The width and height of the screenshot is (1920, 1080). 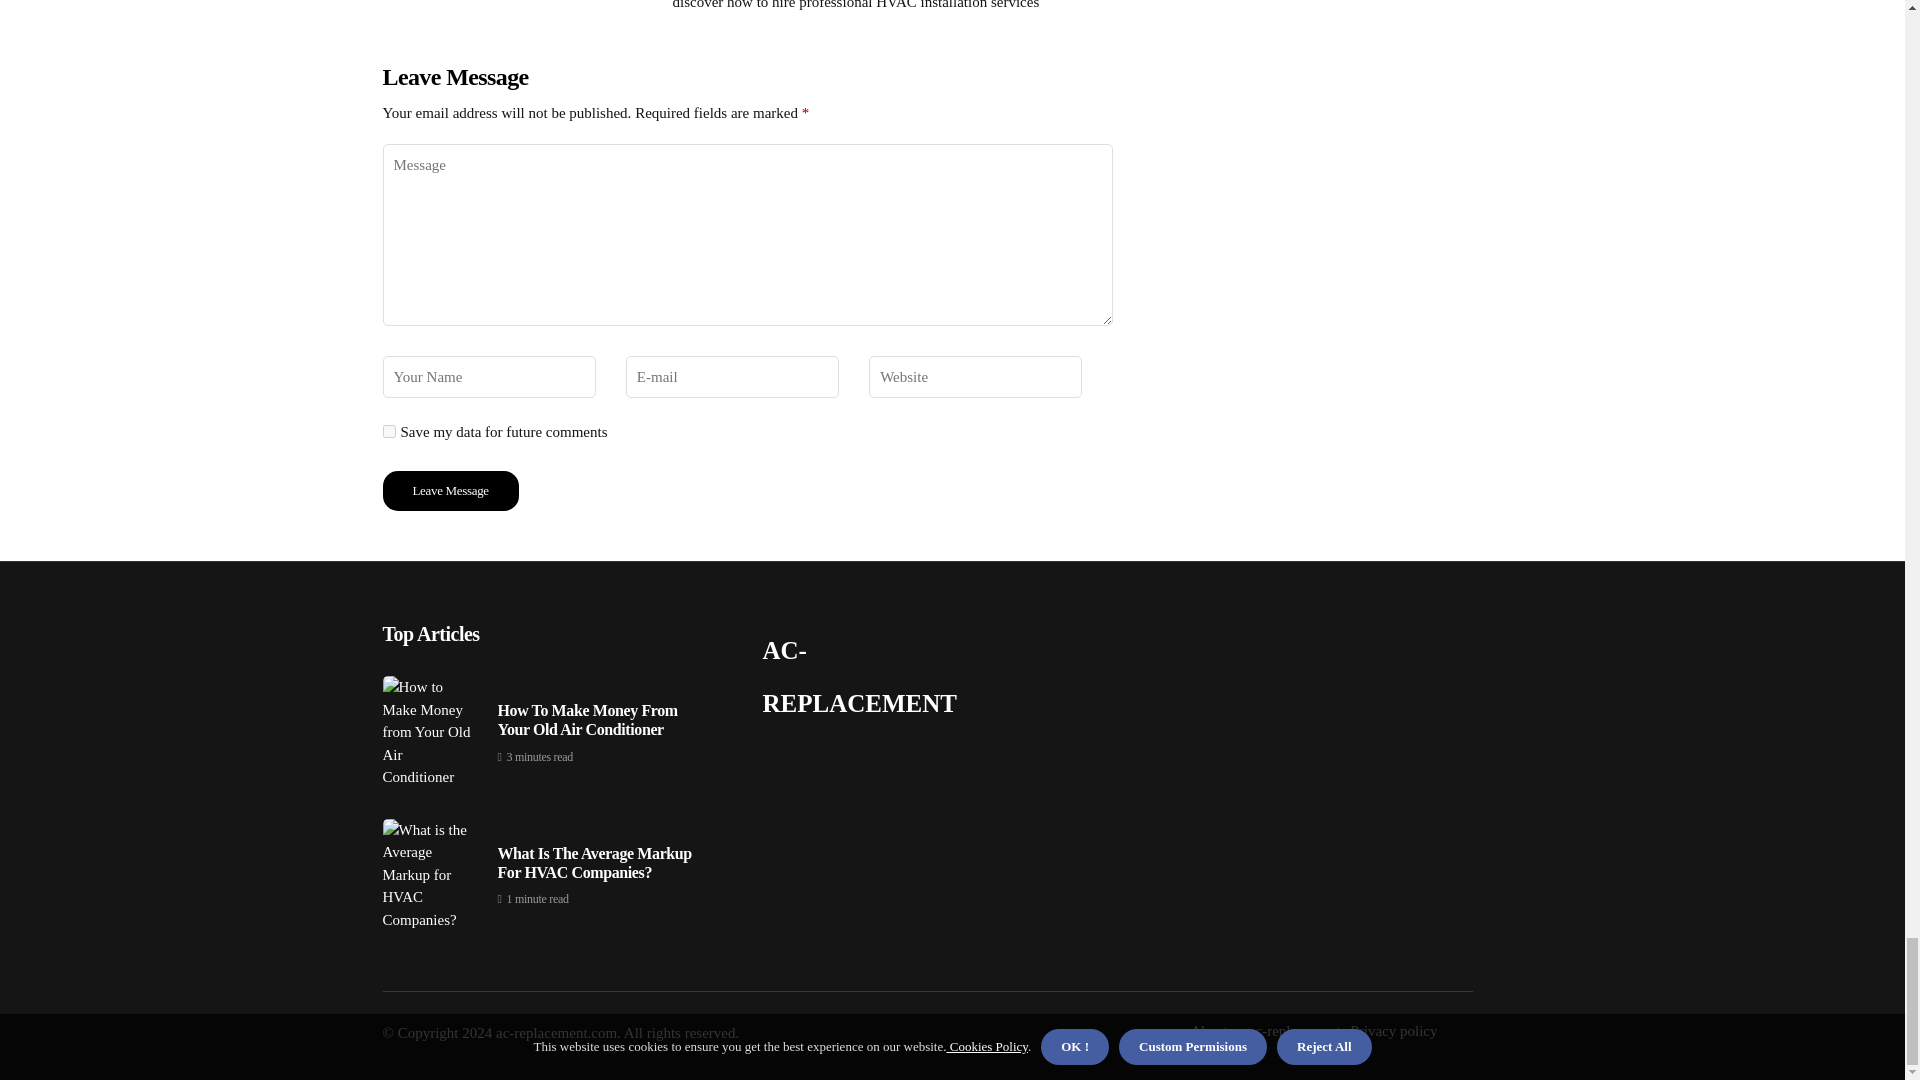 What do you see at coordinates (388, 432) in the screenshot?
I see `yes` at bounding box center [388, 432].